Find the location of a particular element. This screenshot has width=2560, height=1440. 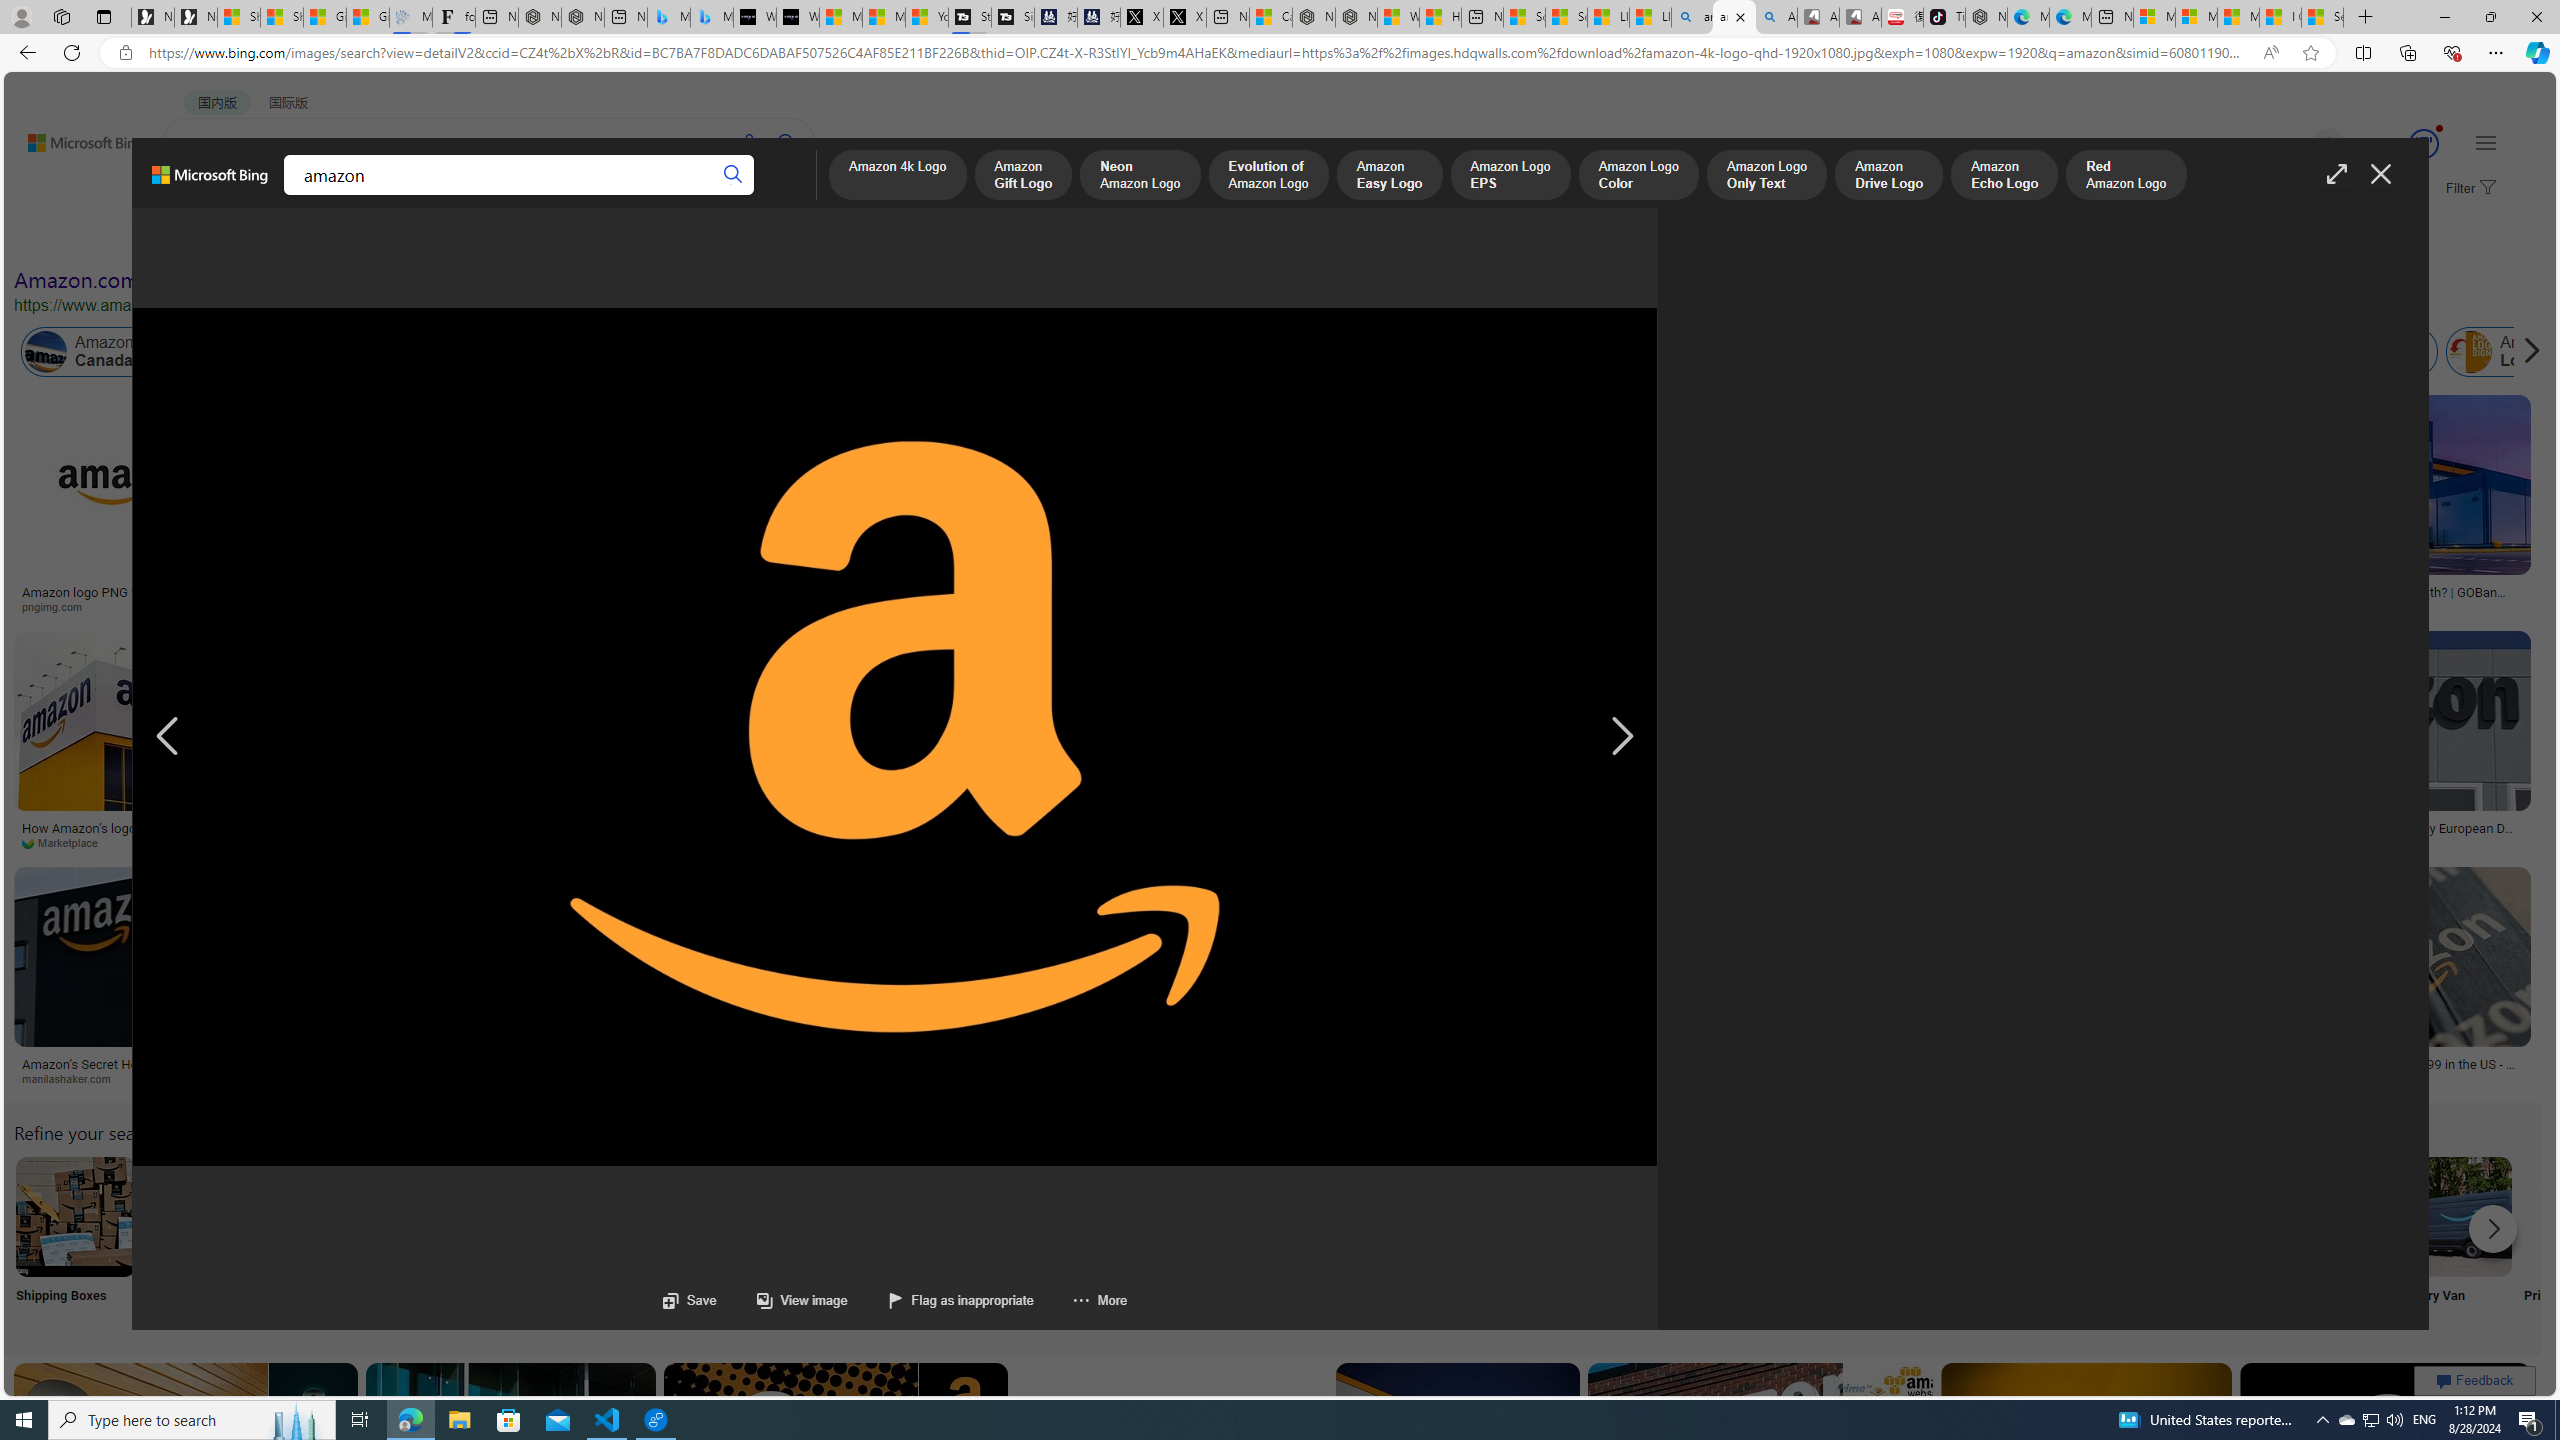

Amazon Wish List Wish List is located at coordinates (999, 1242).